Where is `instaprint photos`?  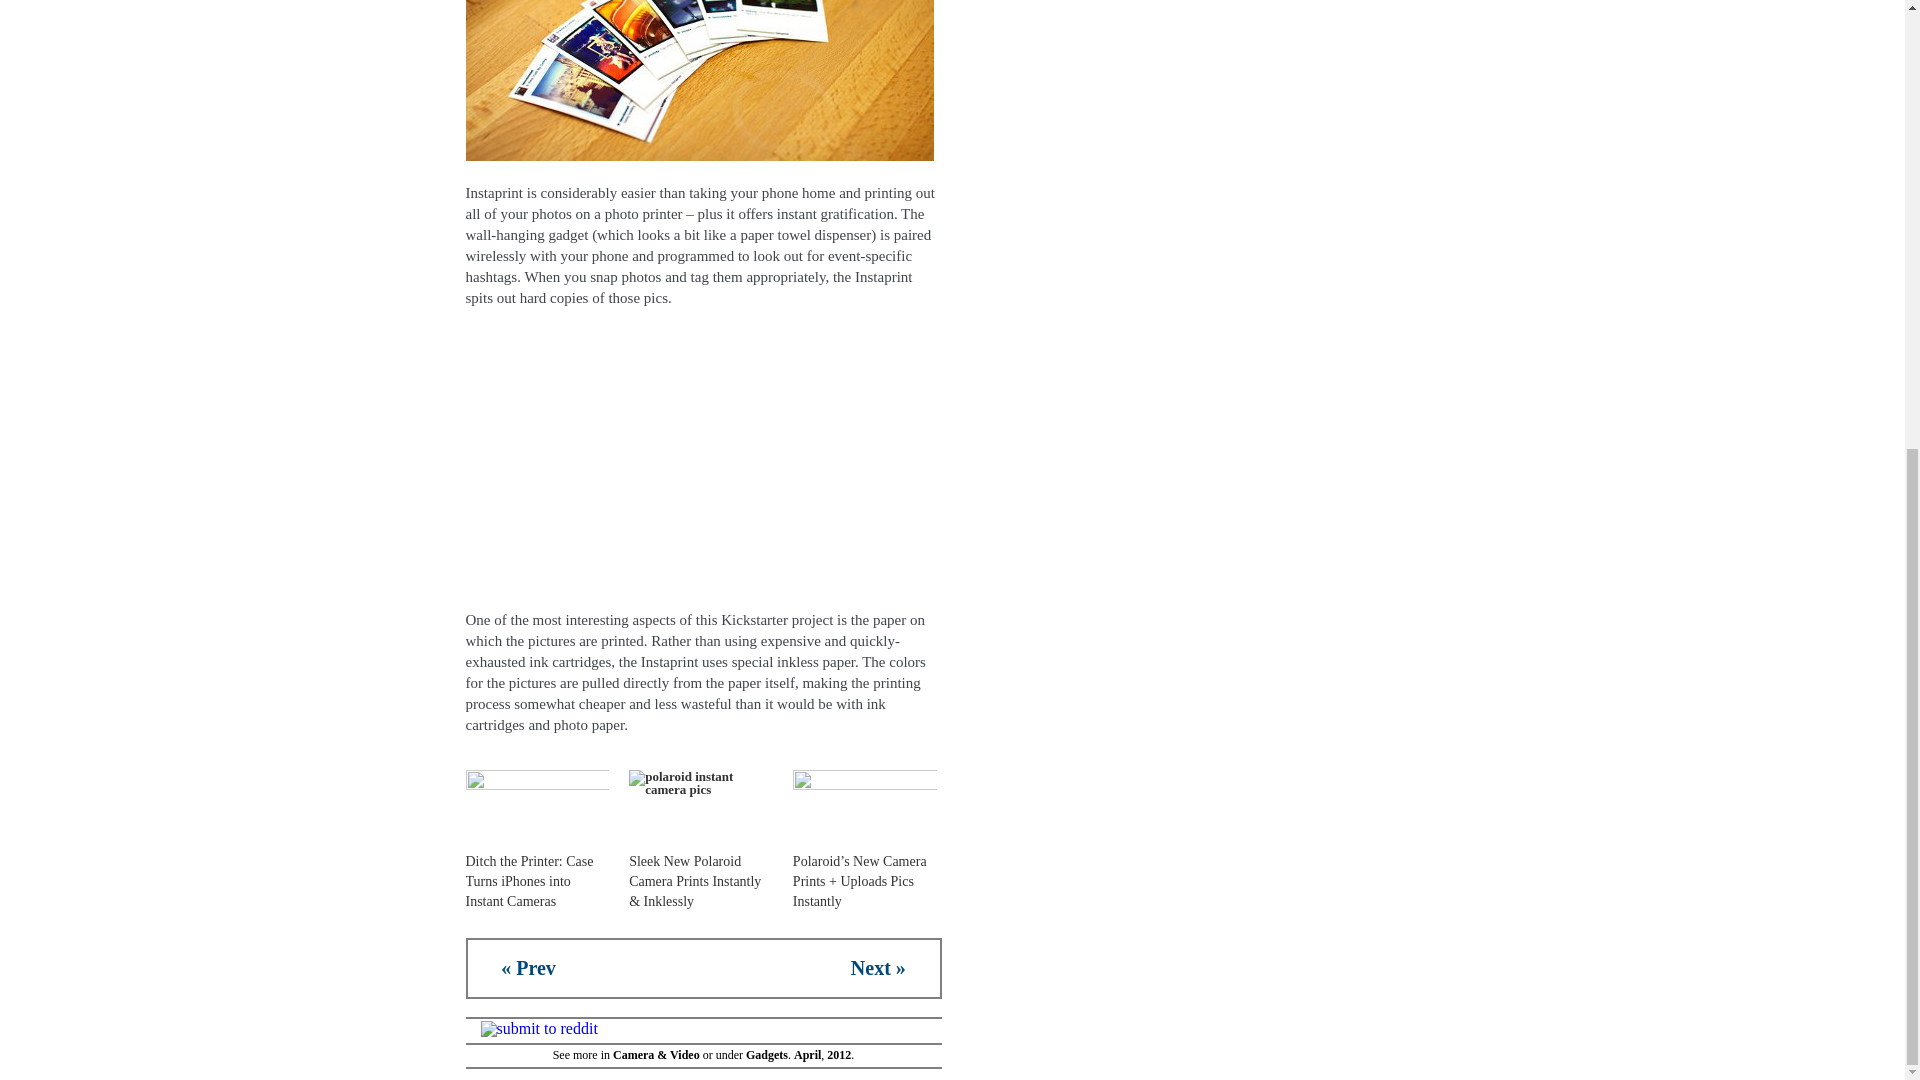 instaprint photos is located at coordinates (700, 80).